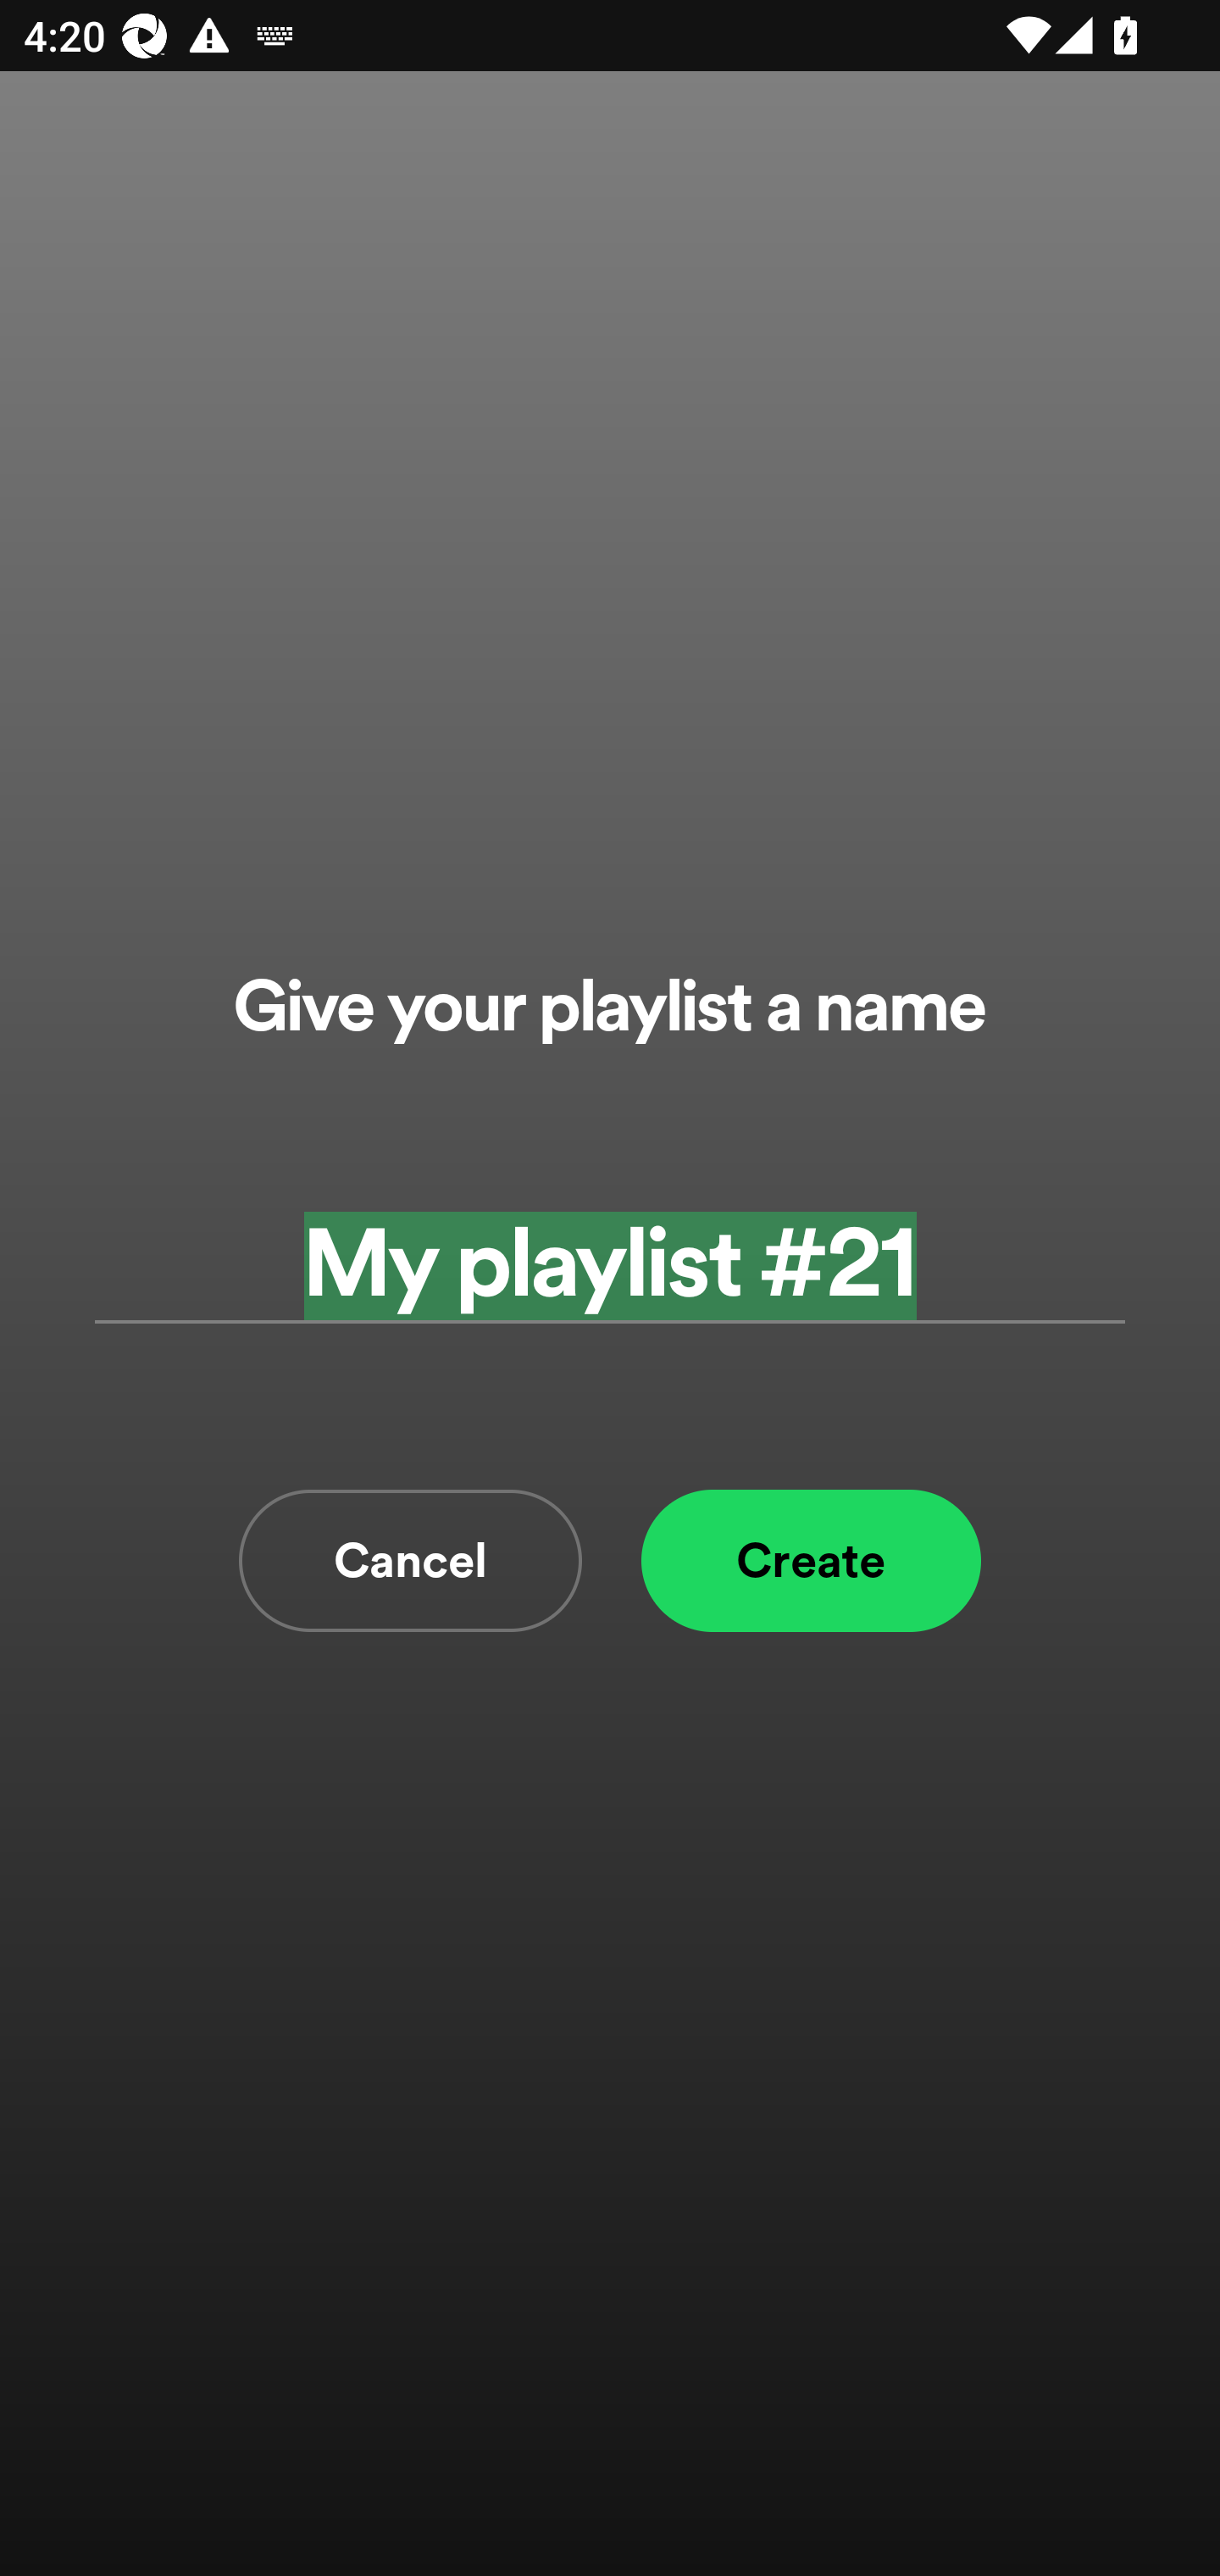  Describe the element at coordinates (410, 1561) in the screenshot. I see `Cancel` at that location.